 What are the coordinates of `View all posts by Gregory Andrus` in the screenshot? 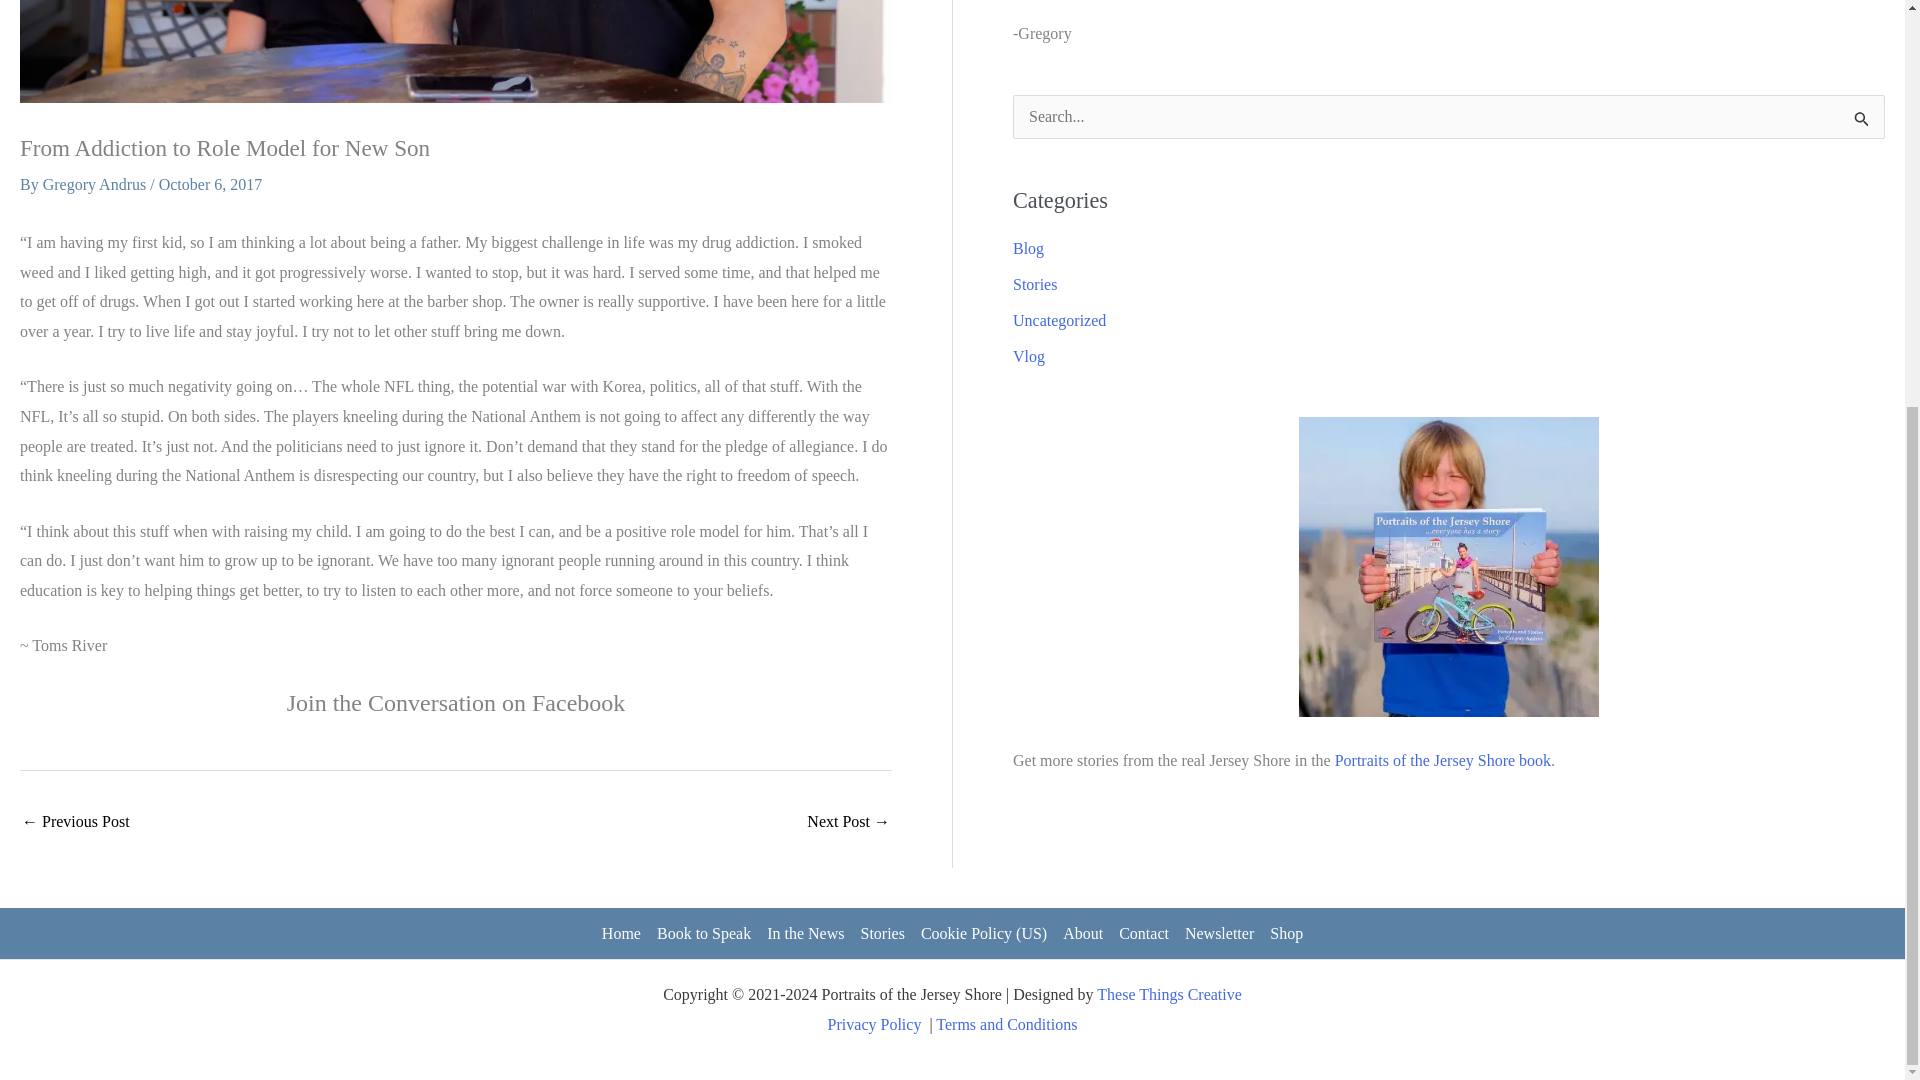 It's located at (96, 184).